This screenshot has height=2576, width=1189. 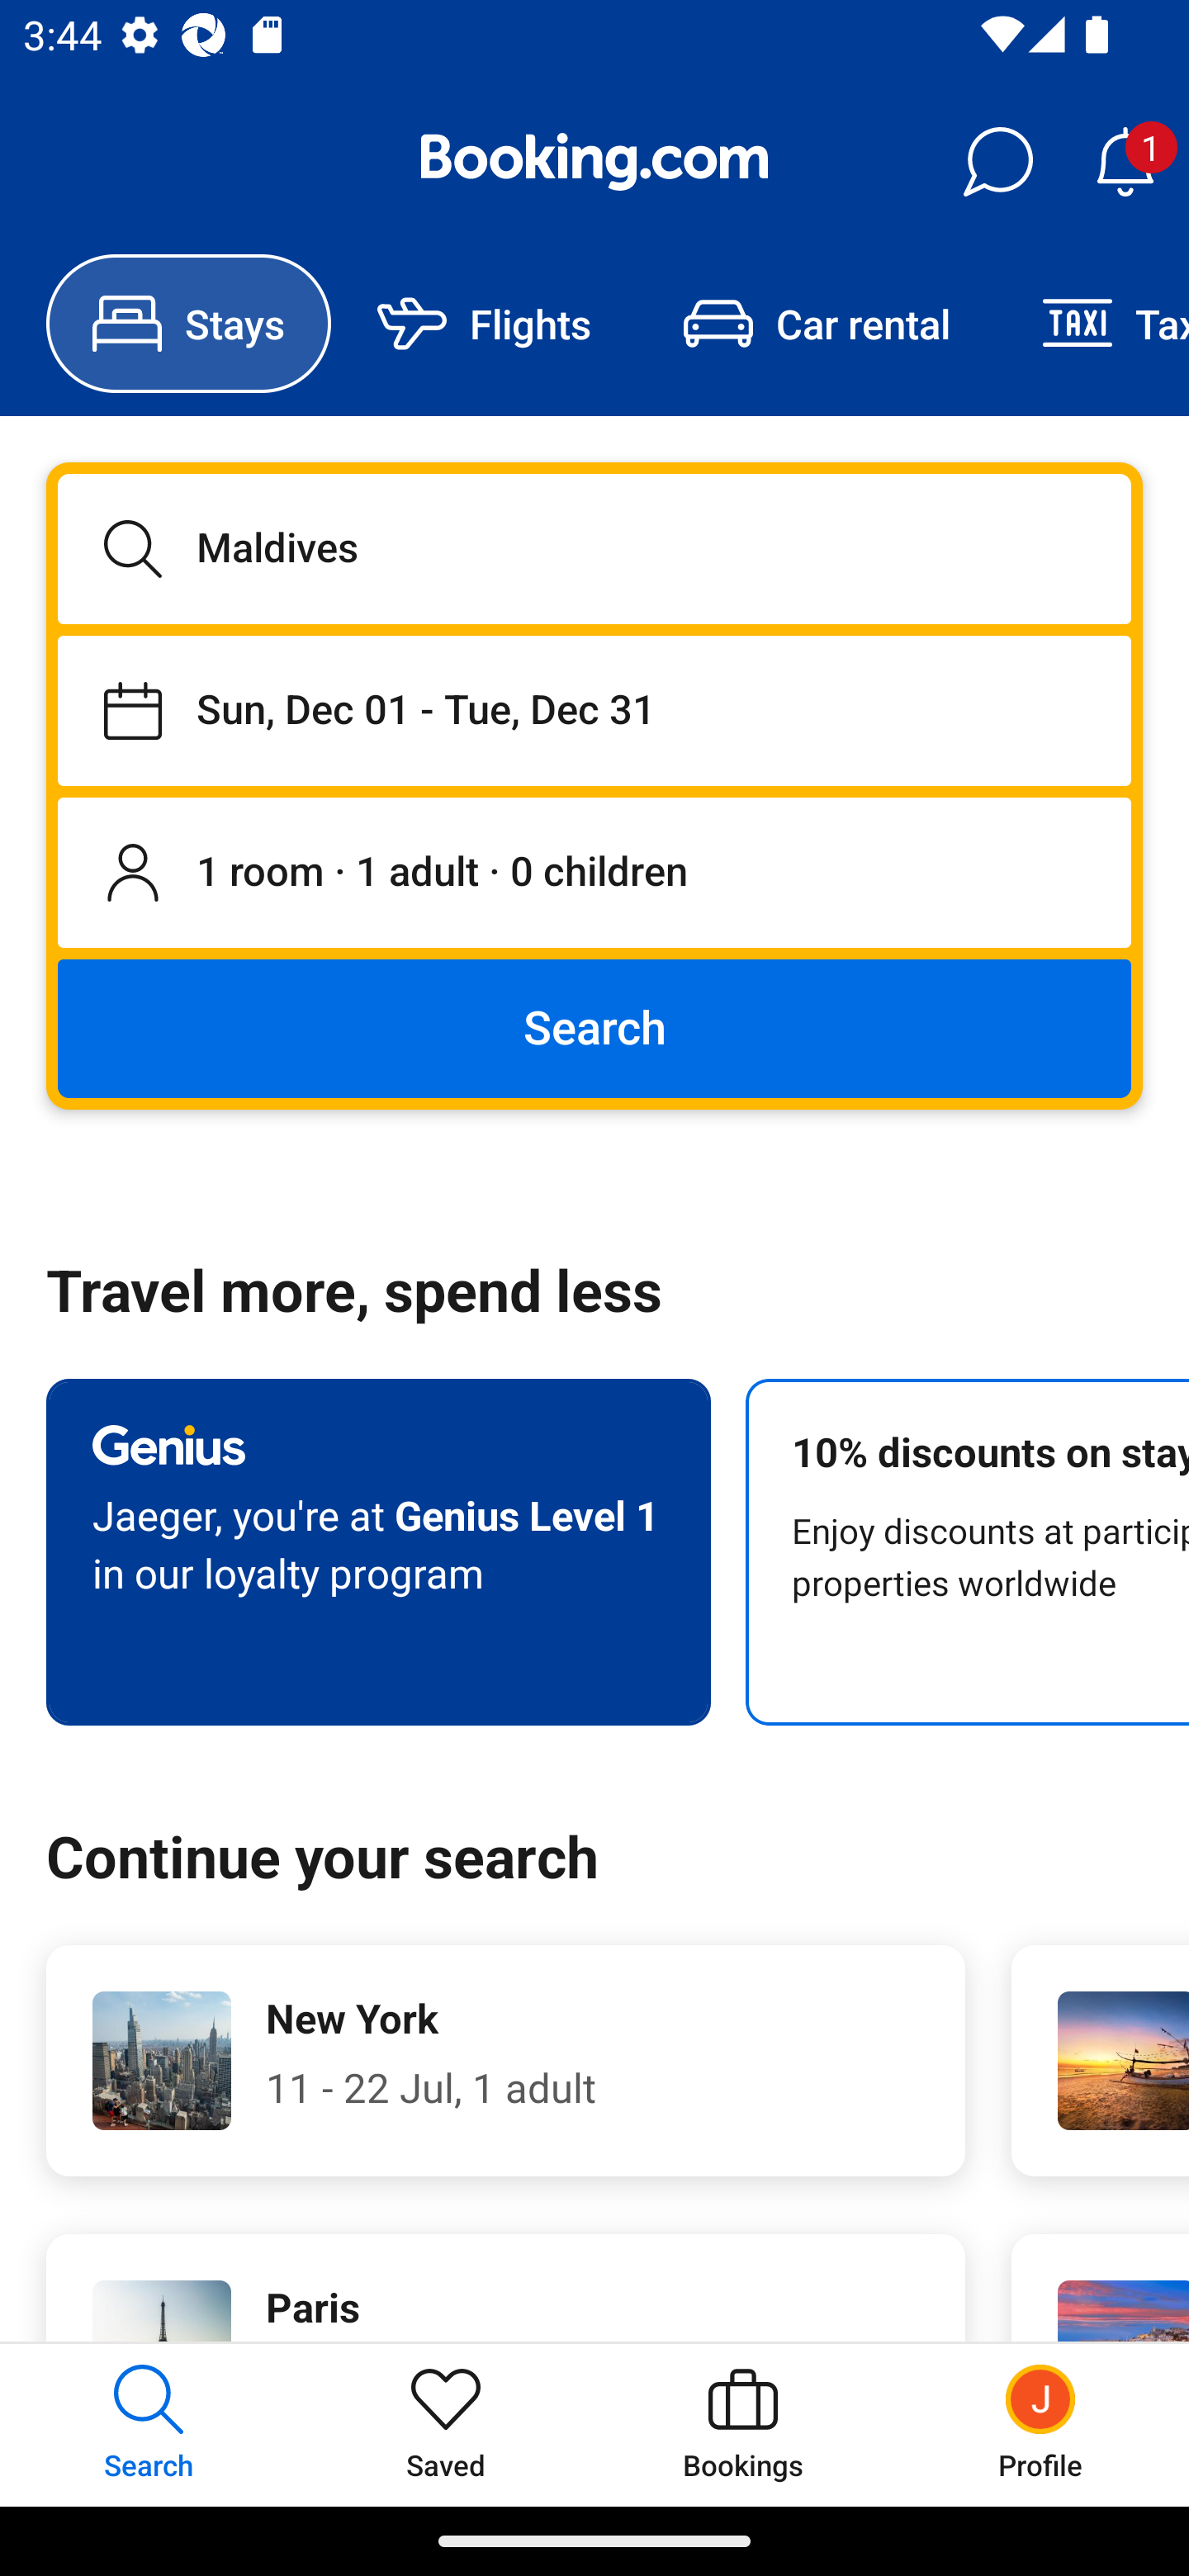 I want to click on Saved, so click(x=446, y=2424).